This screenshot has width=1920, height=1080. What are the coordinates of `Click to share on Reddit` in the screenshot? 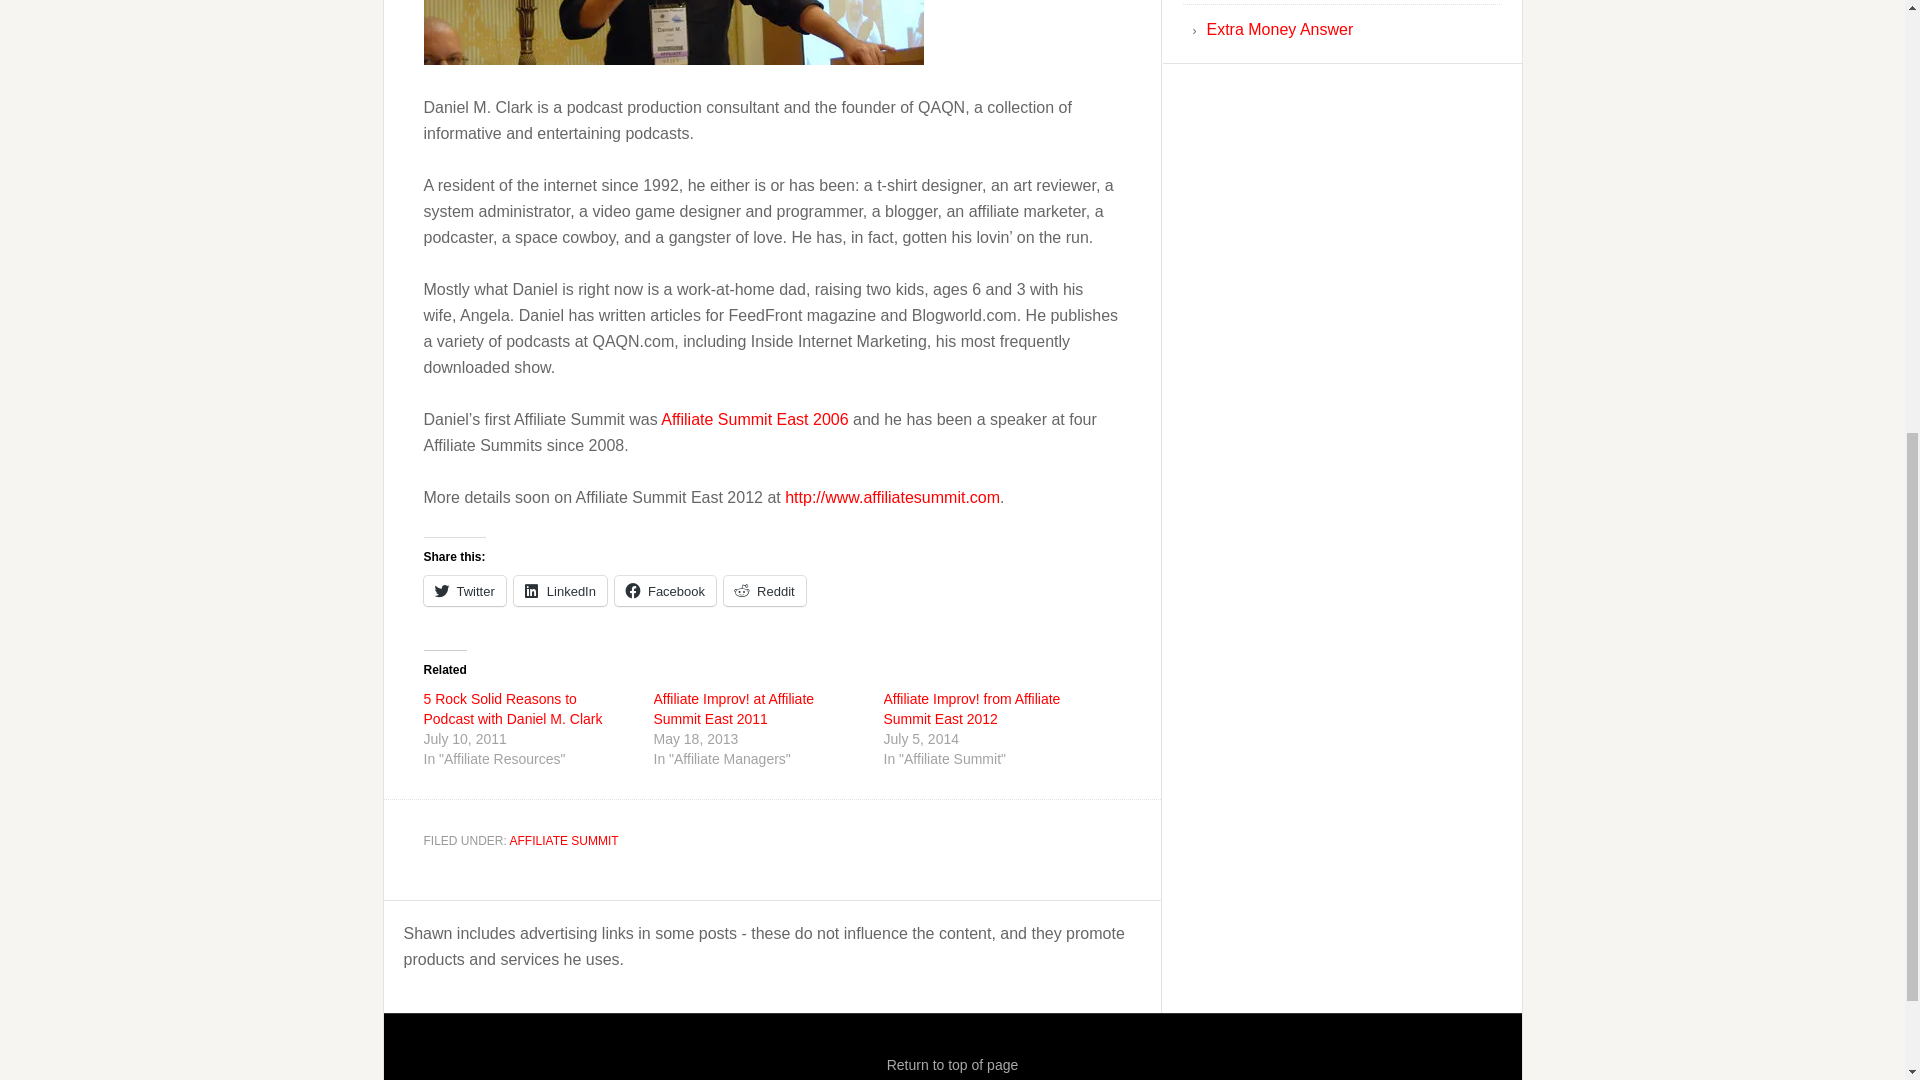 It's located at (764, 590).